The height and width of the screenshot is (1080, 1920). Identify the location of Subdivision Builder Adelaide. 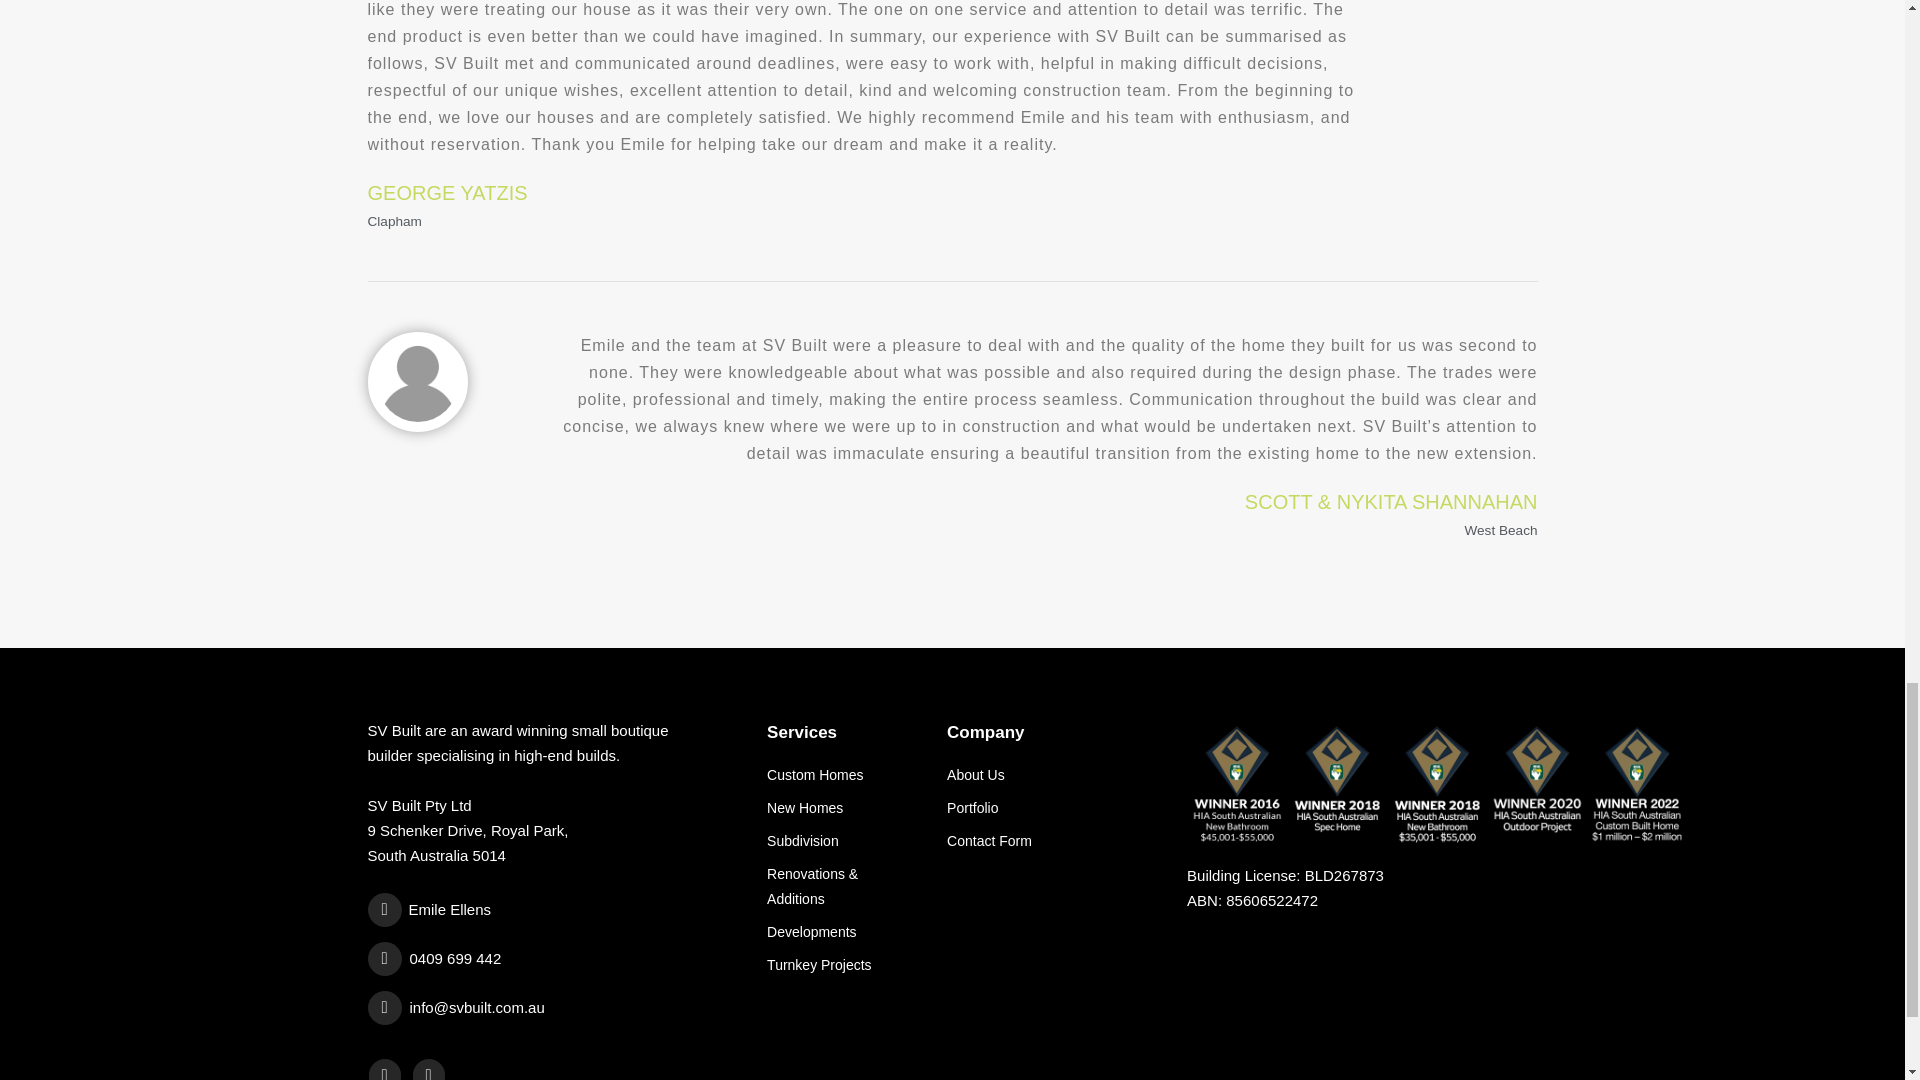
(842, 842).